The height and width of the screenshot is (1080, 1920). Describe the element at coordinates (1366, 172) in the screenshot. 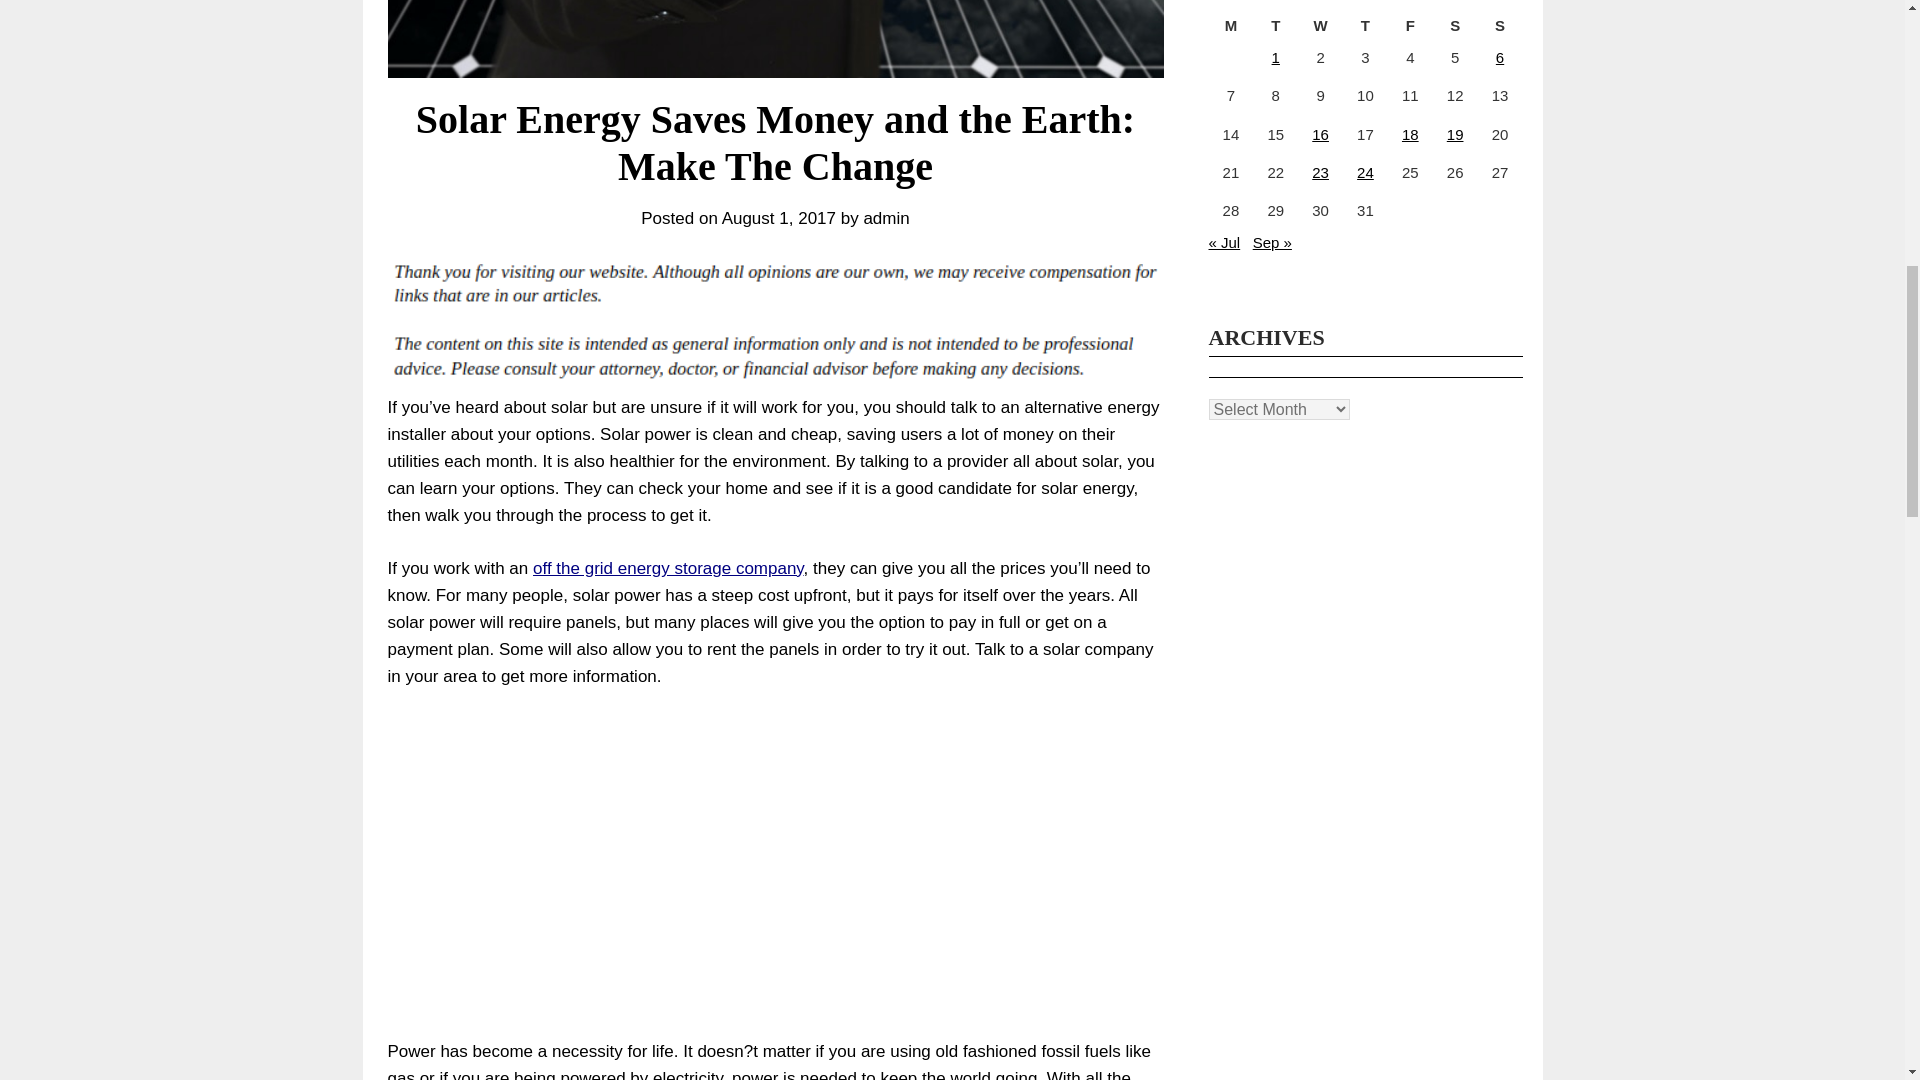

I see `24` at that location.